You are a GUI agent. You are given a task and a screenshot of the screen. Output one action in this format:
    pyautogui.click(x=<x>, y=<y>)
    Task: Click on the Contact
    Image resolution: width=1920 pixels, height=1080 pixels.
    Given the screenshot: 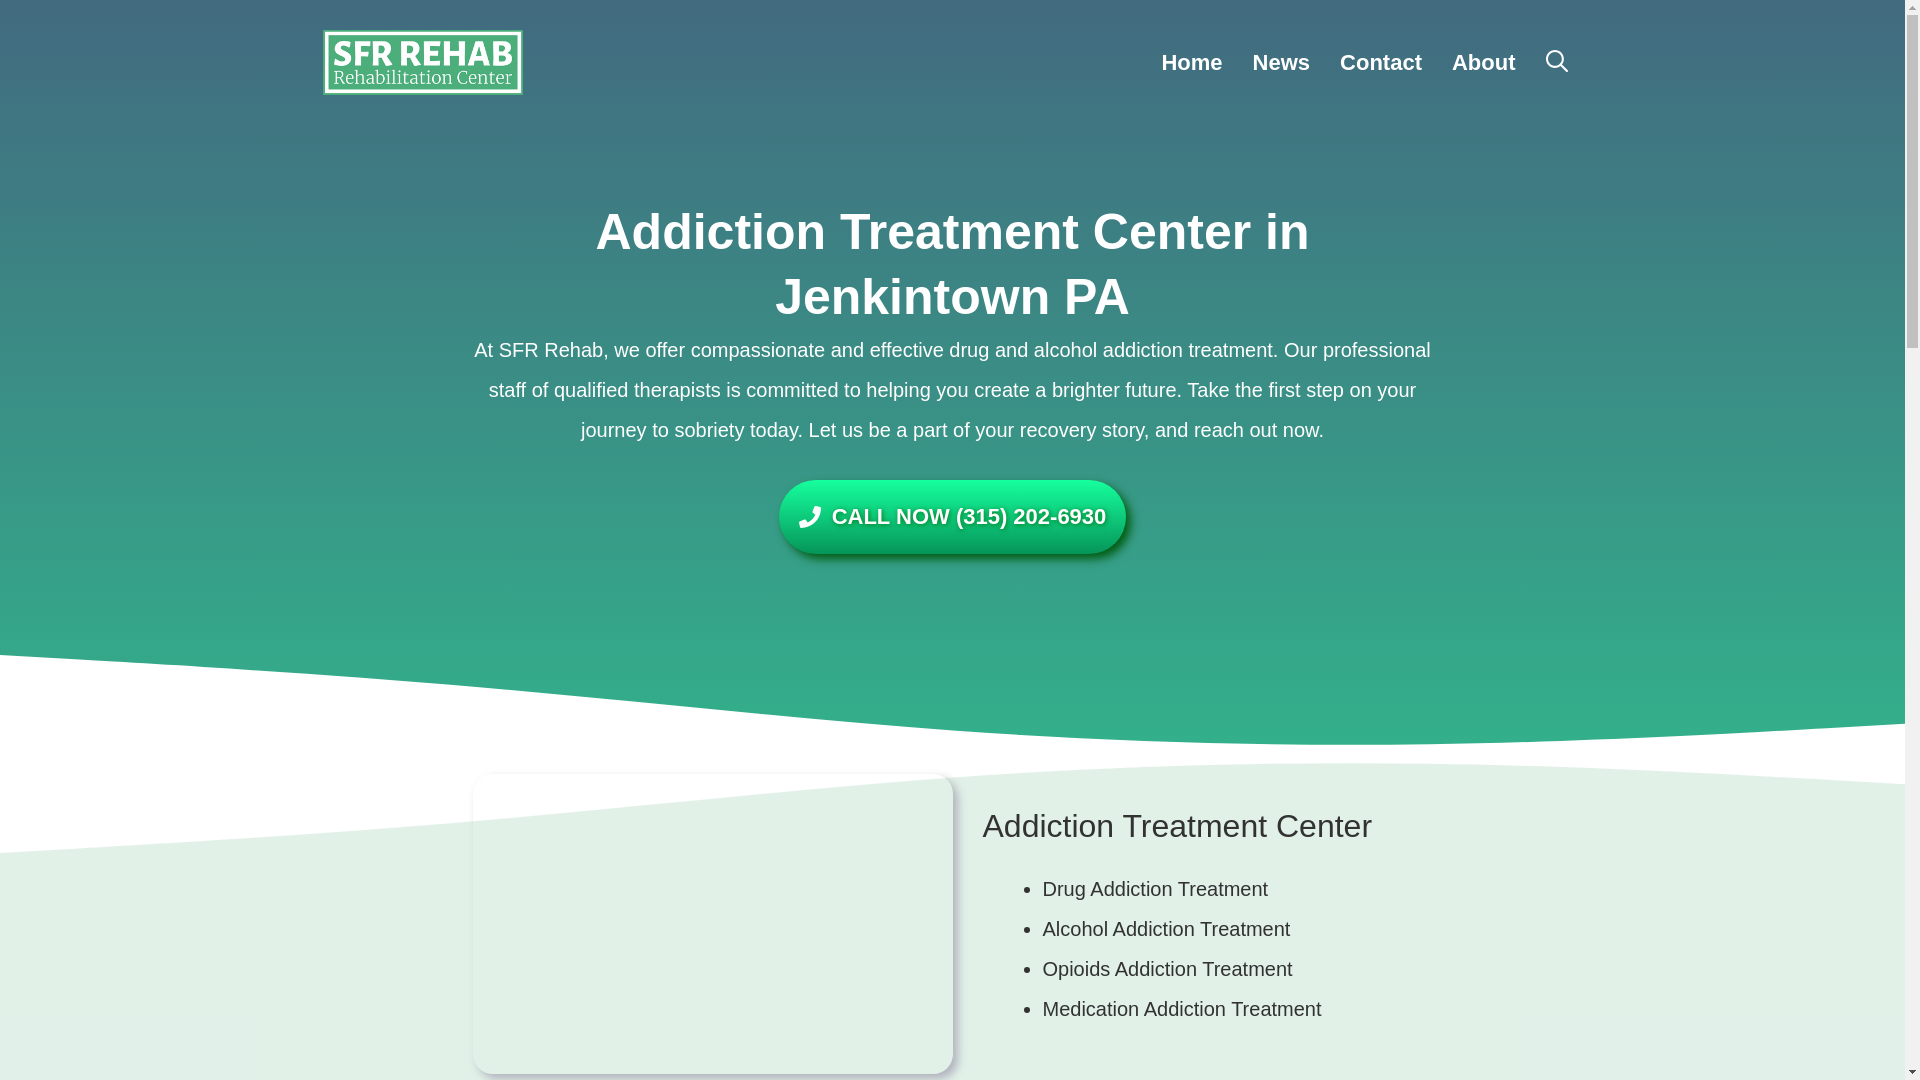 What is the action you would take?
    pyautogui.click(x=1380, y=62)
    